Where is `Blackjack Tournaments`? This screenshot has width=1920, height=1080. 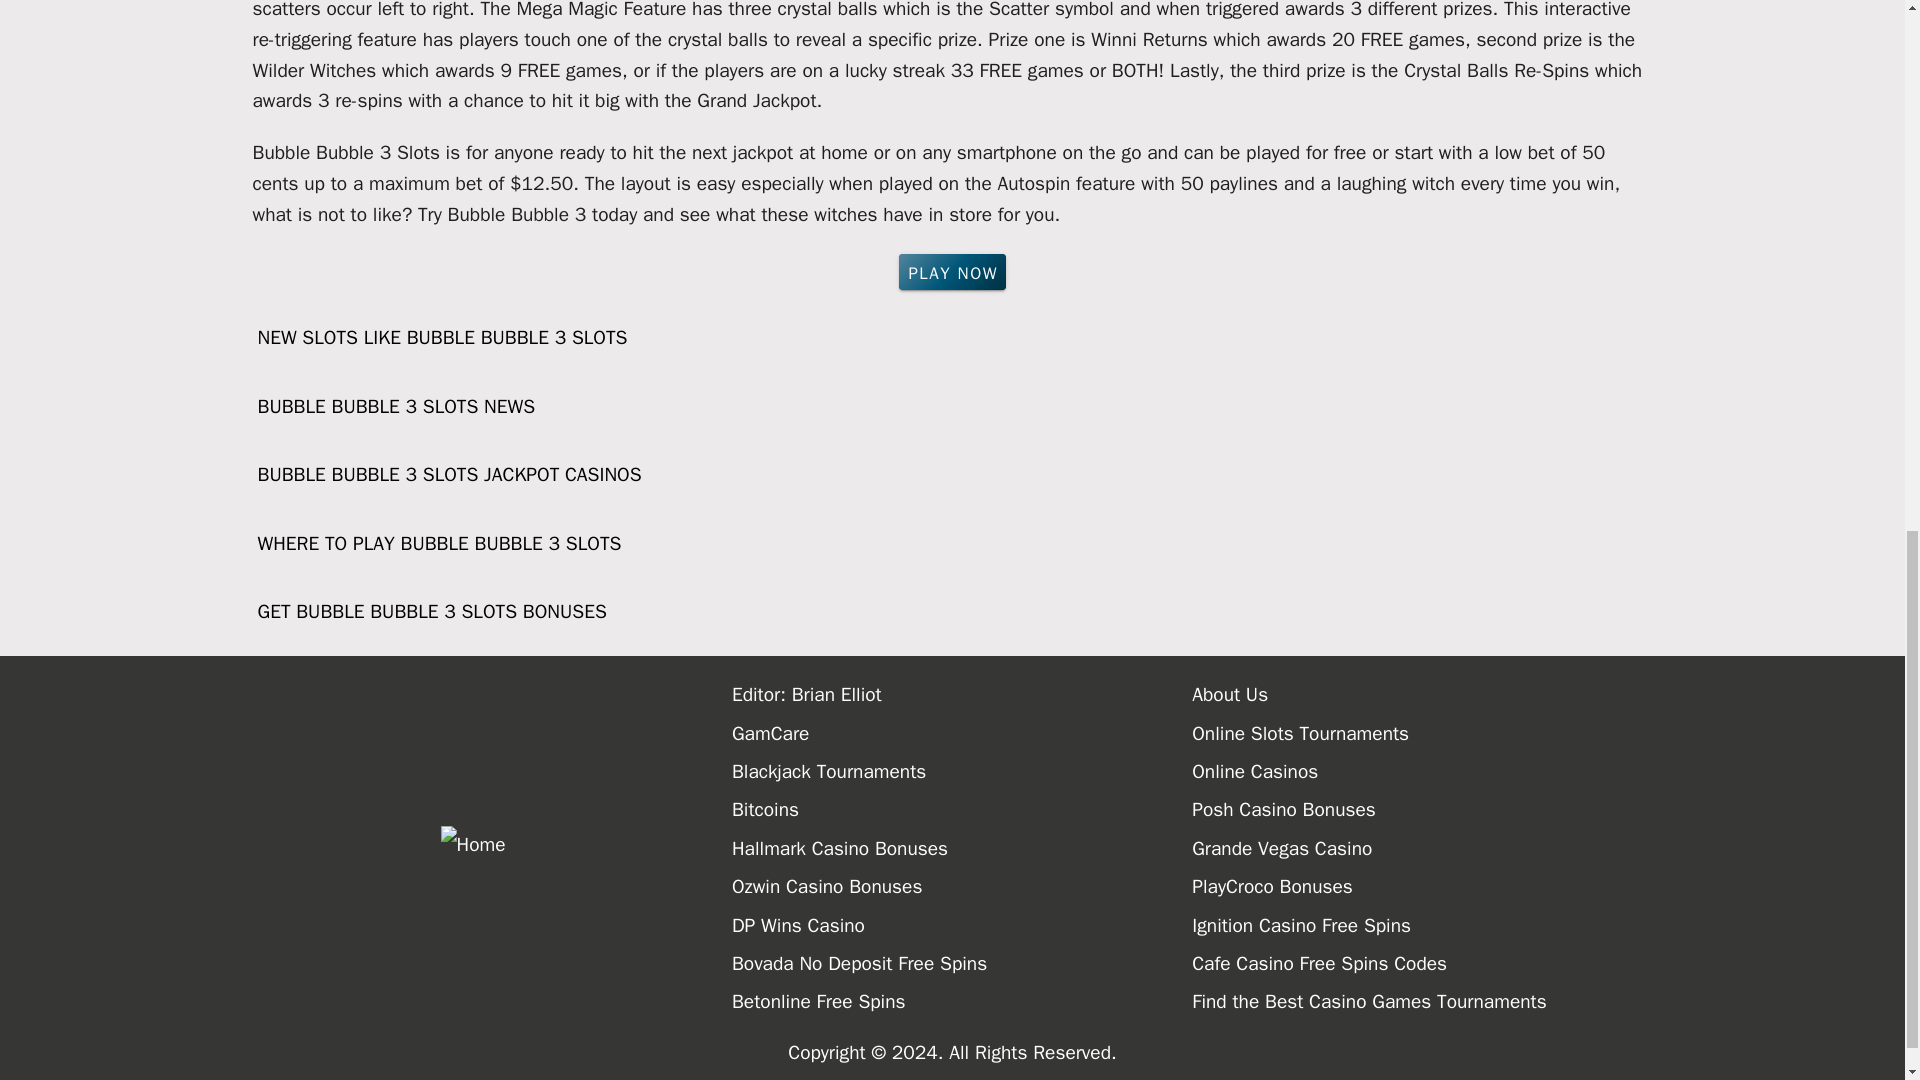 Blackjack Tournaments is located at coordinates (962, 771).